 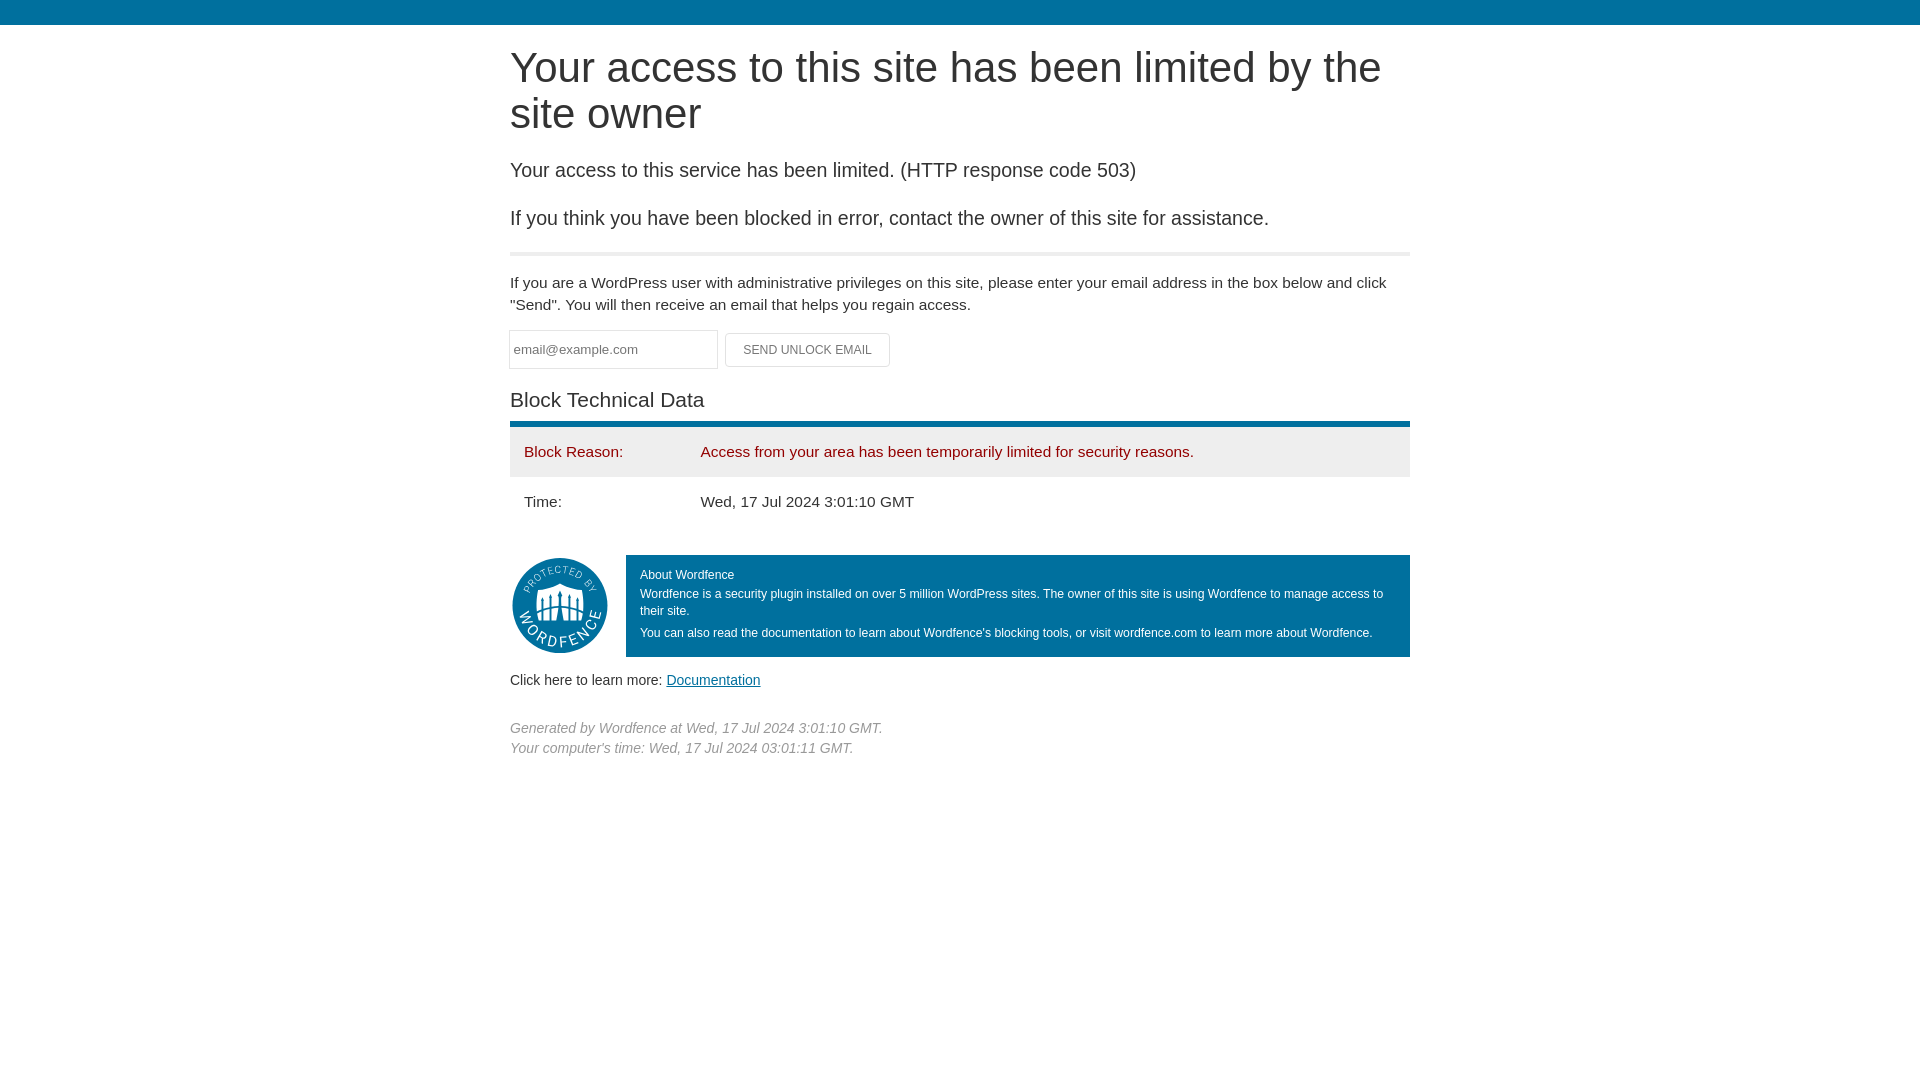 What do you see at coordinates (808, 350) in the screenshot?
I see `Send Unlock Email` at bounding box center [808, 350].